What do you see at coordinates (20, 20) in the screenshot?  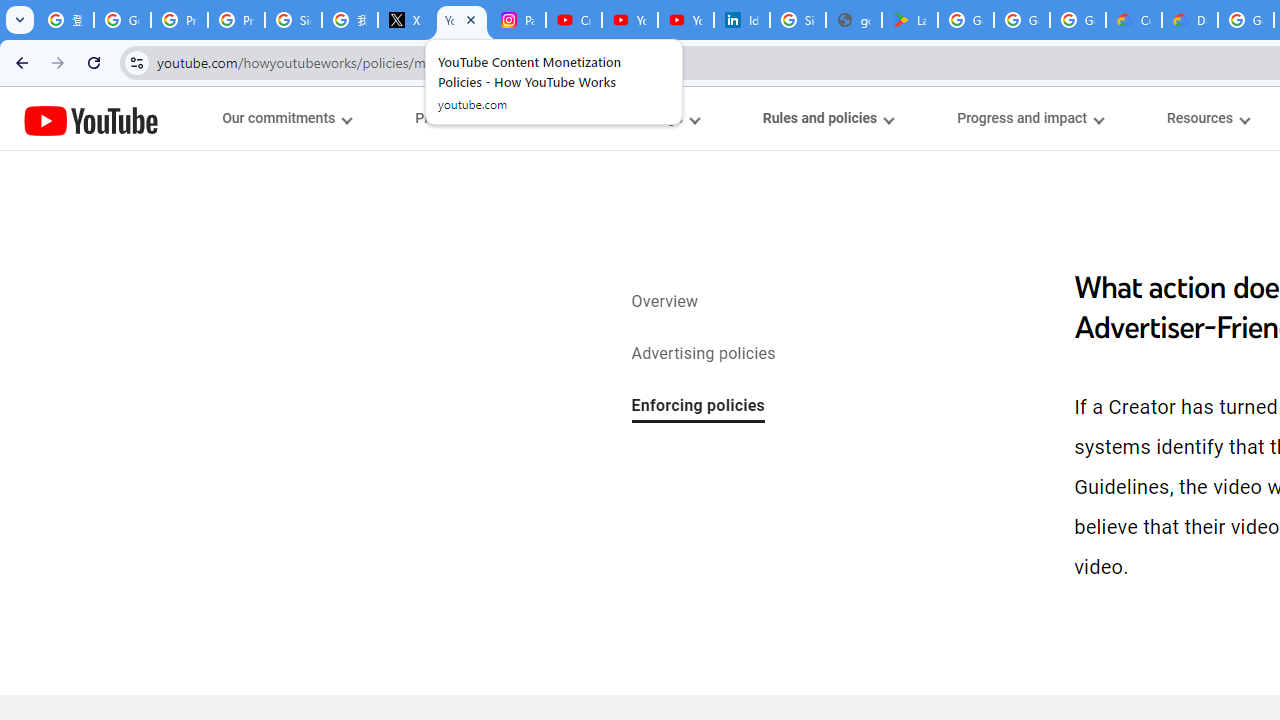 I see `Search tabs` at bounding box center [20, 20].